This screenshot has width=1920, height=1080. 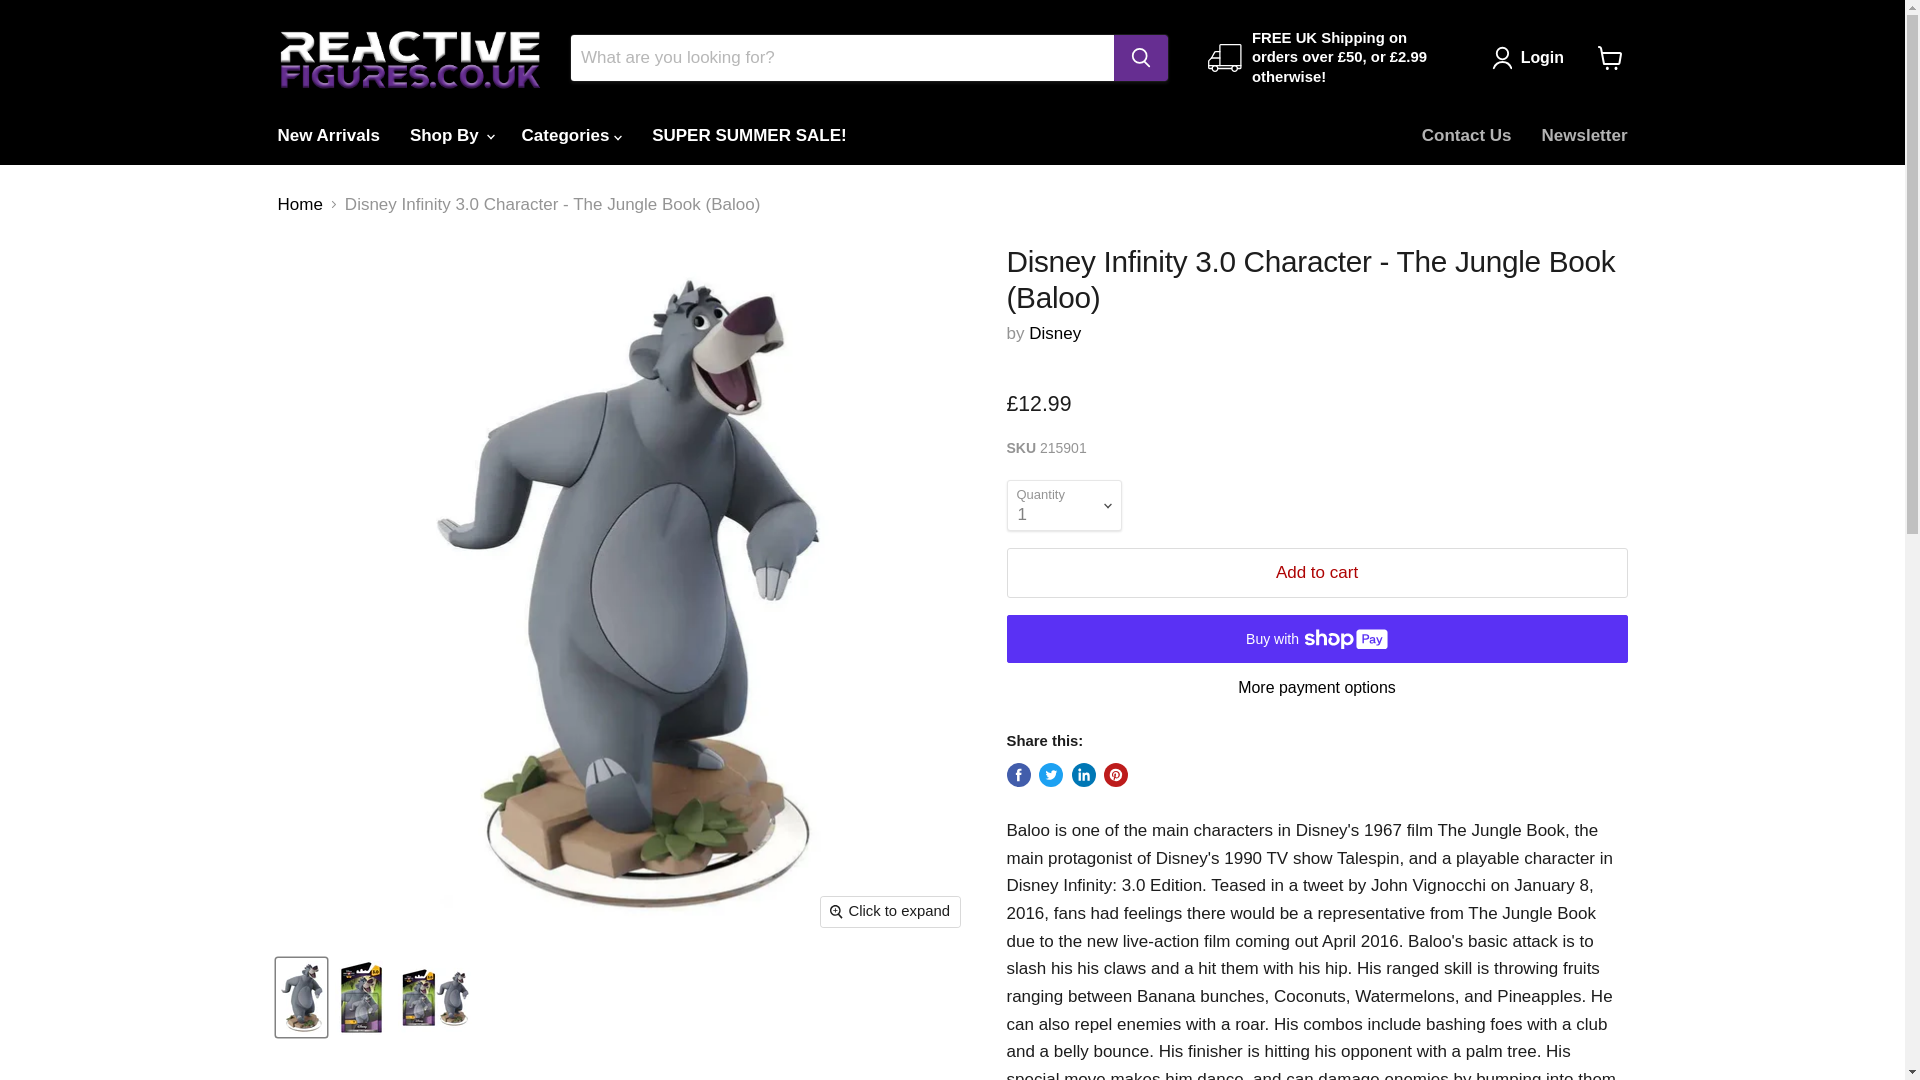 What do you see at coordinates (1542, 58) in the screenshot?
I see `Login` at bounding box center [1542, 58].